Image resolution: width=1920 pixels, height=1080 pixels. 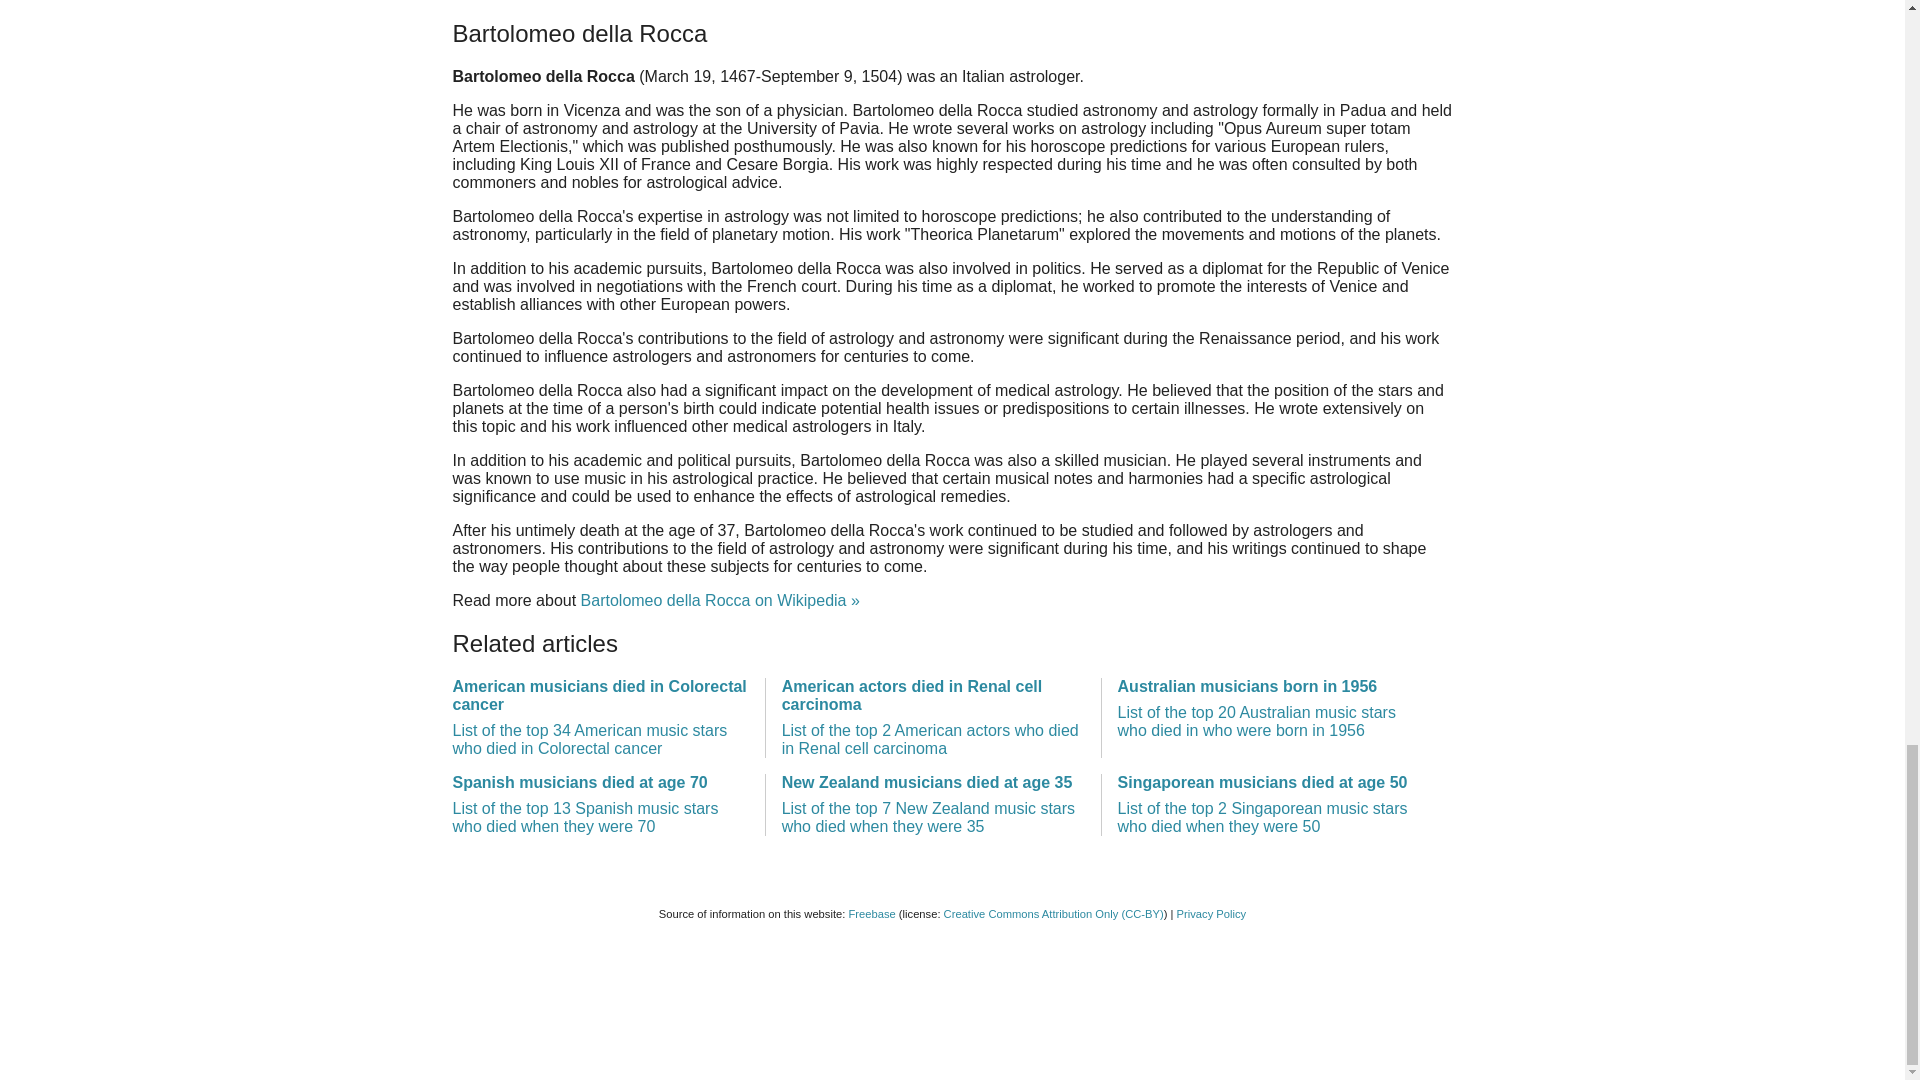 I want to click on American musicians died in Colorectal cancer, so click(x=600, y=718).